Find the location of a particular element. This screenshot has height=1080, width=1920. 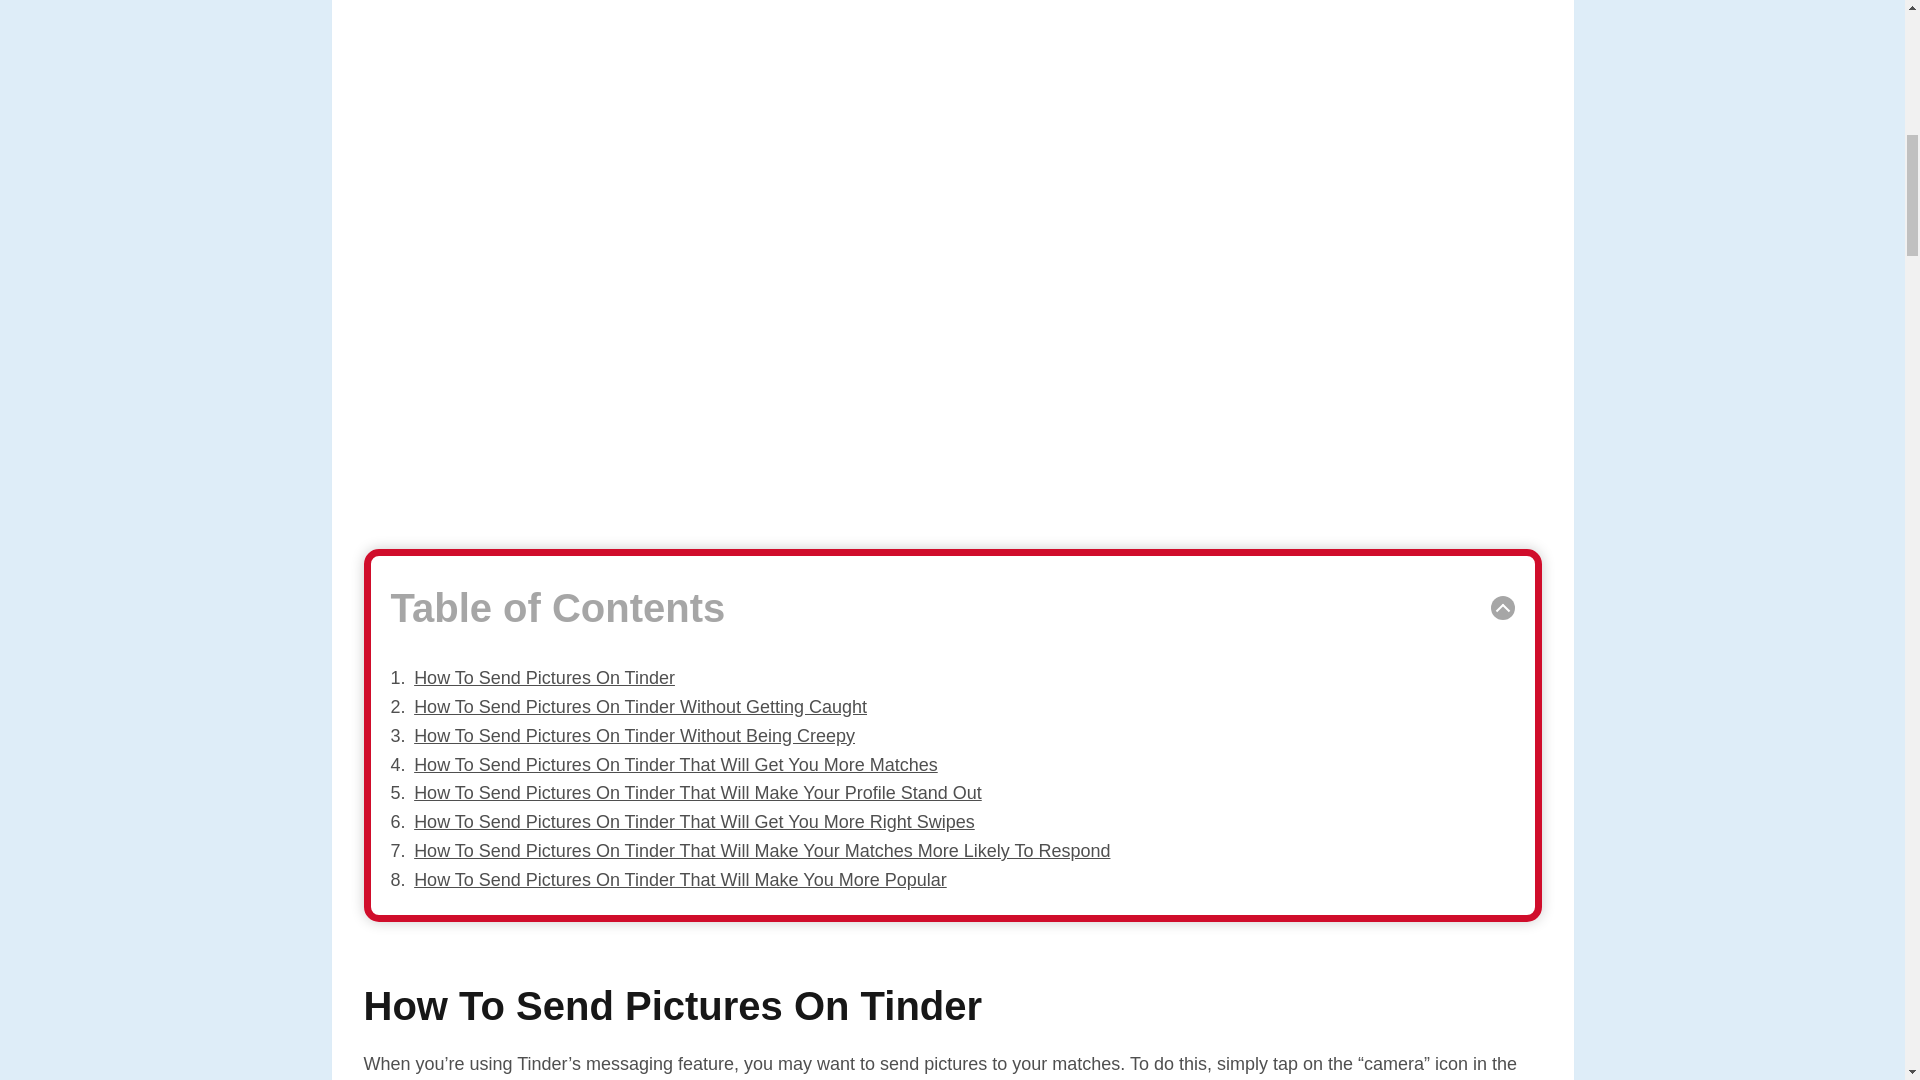

How To Send Pictures On Tinder is located at coordinates (544, 678).